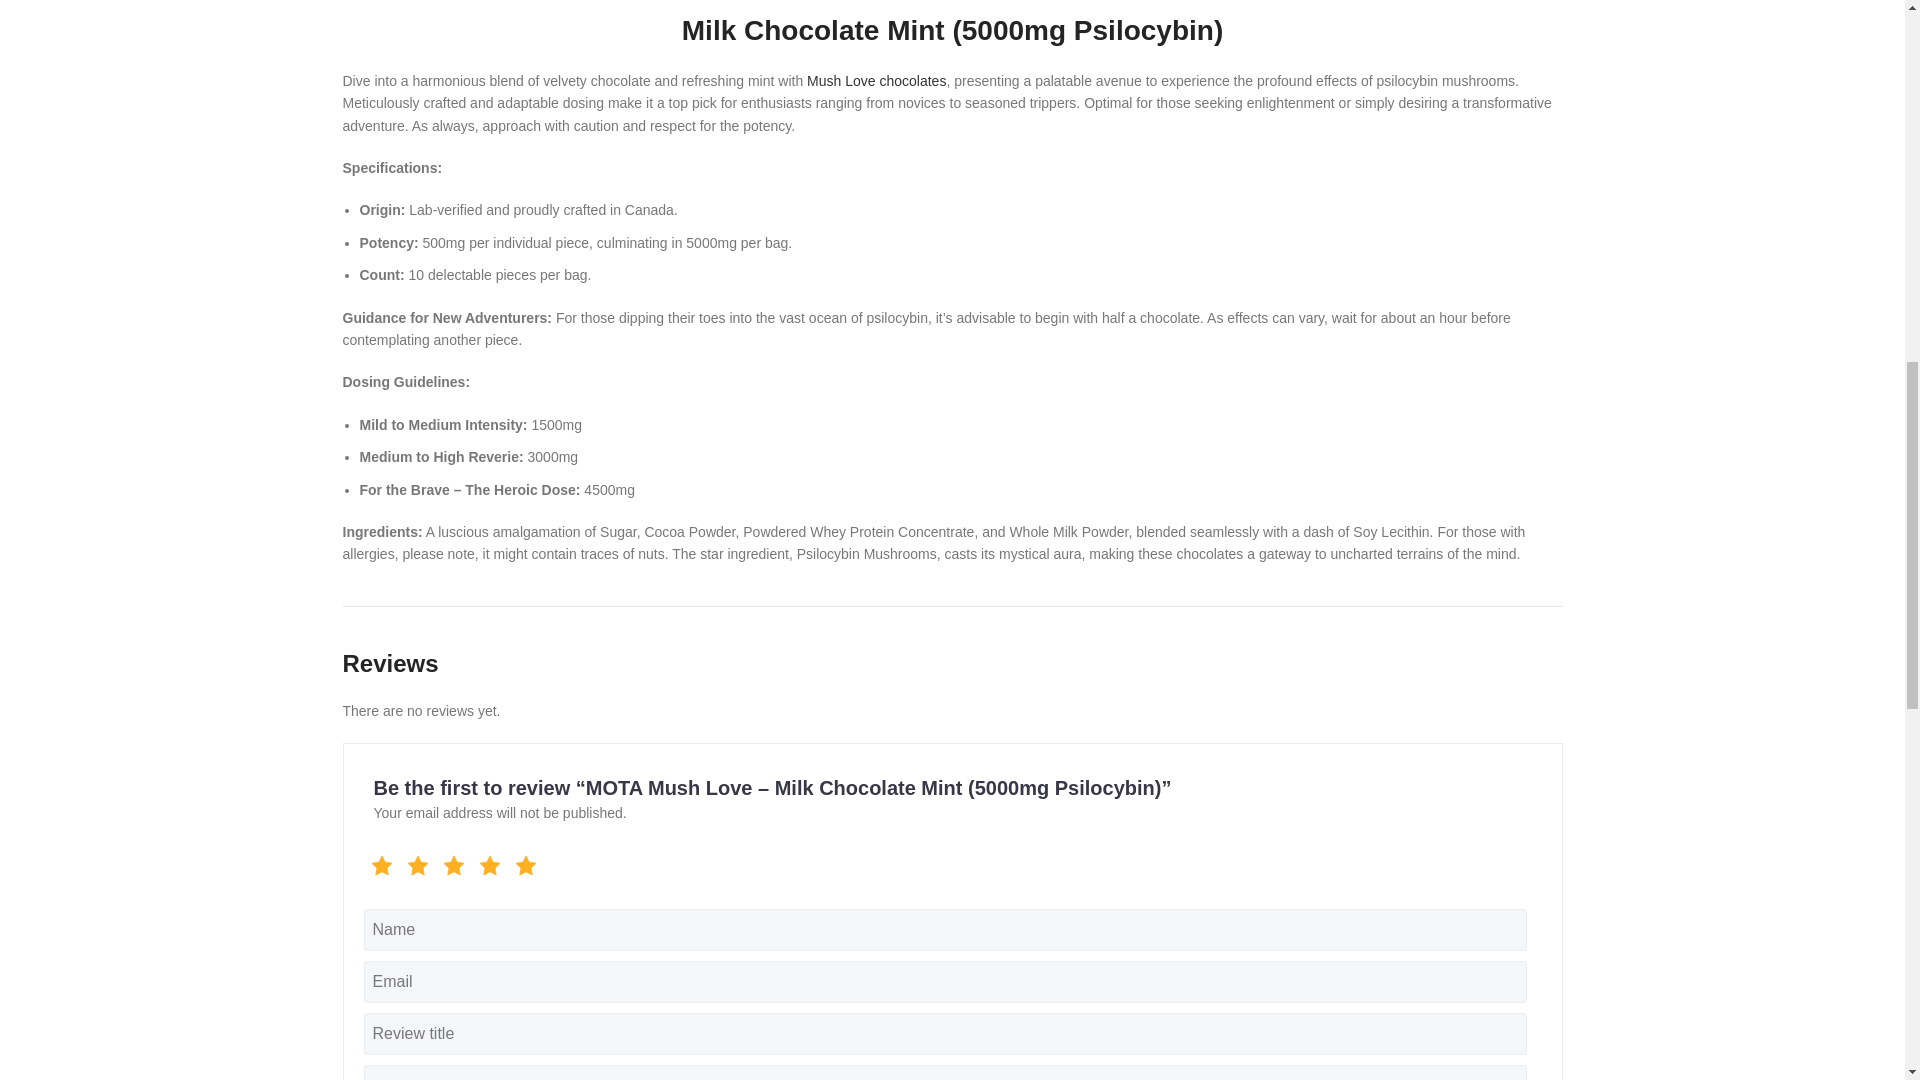  What do you see at coordinates (370, 862) in the screenshot?
I see `3` at bounding box center [370, 862].